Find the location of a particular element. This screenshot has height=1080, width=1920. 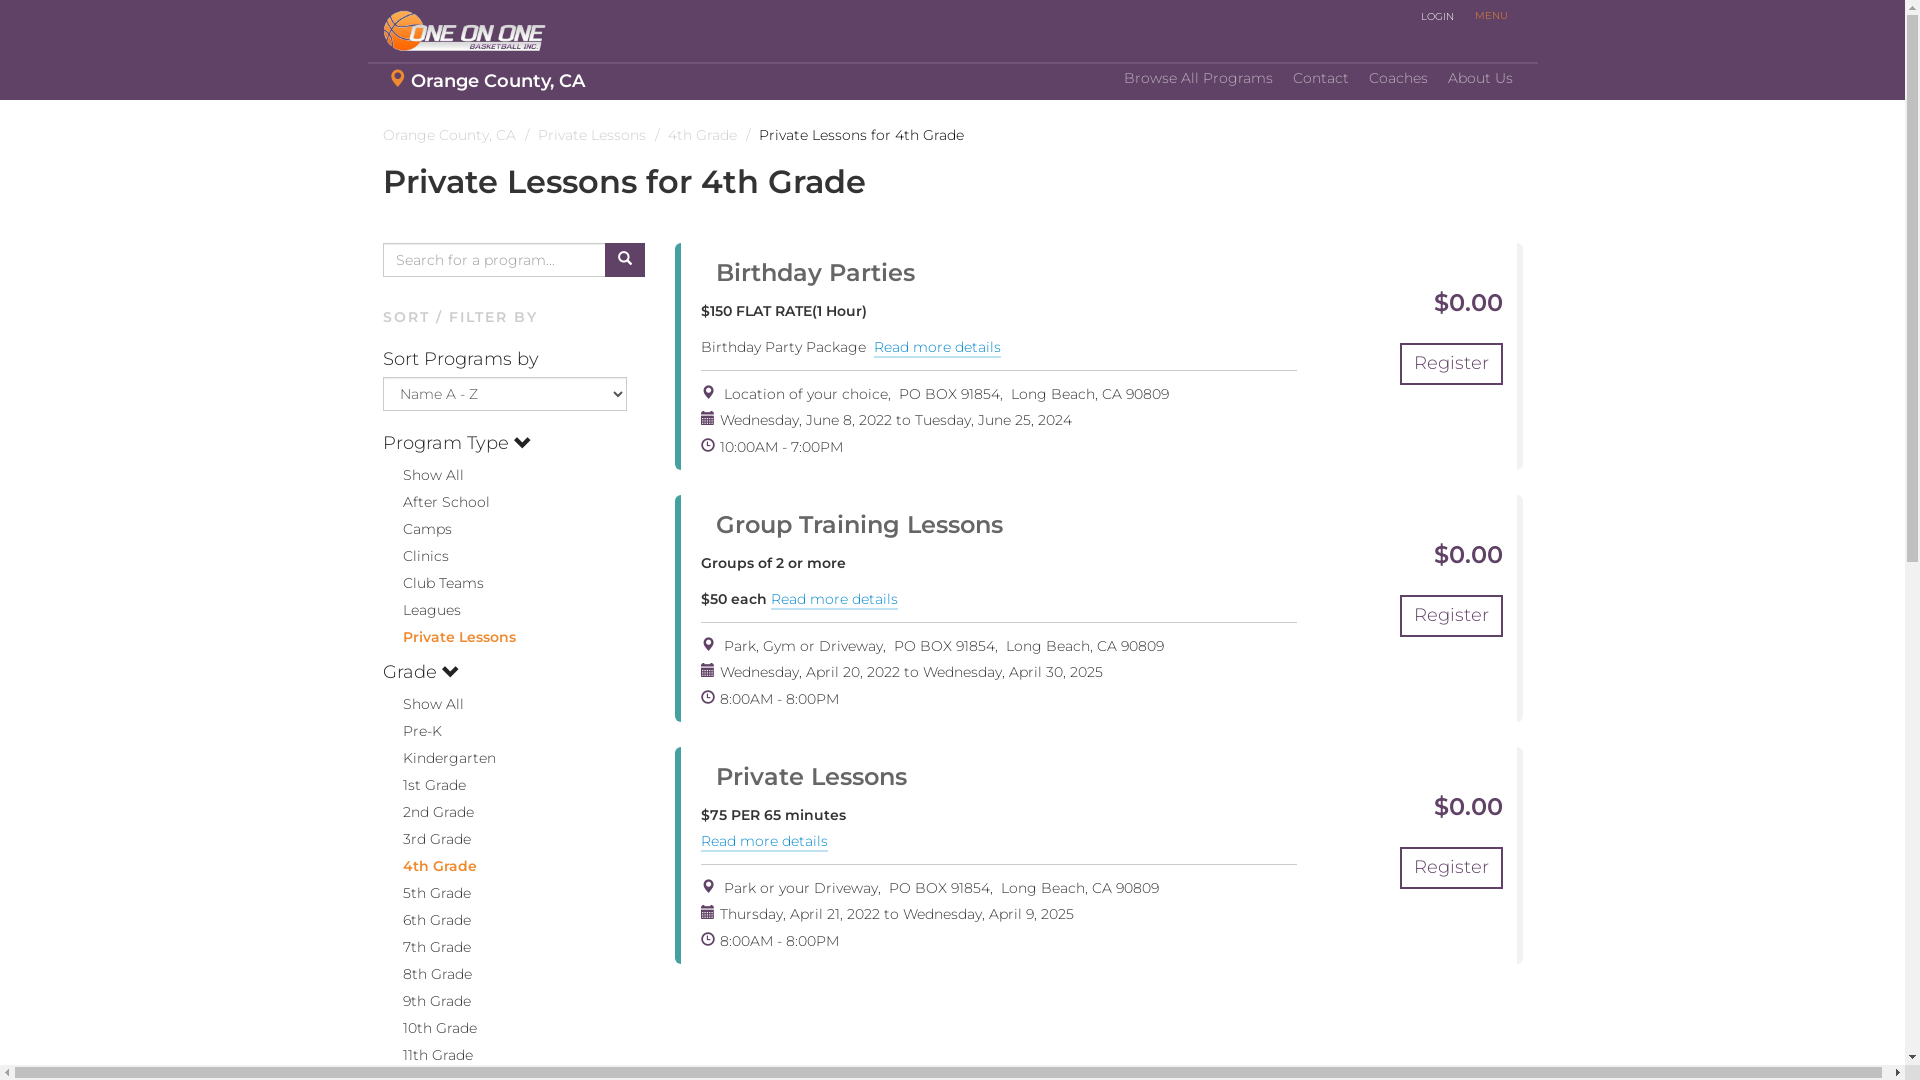

1st Grade is located at coordinates (424, 785).